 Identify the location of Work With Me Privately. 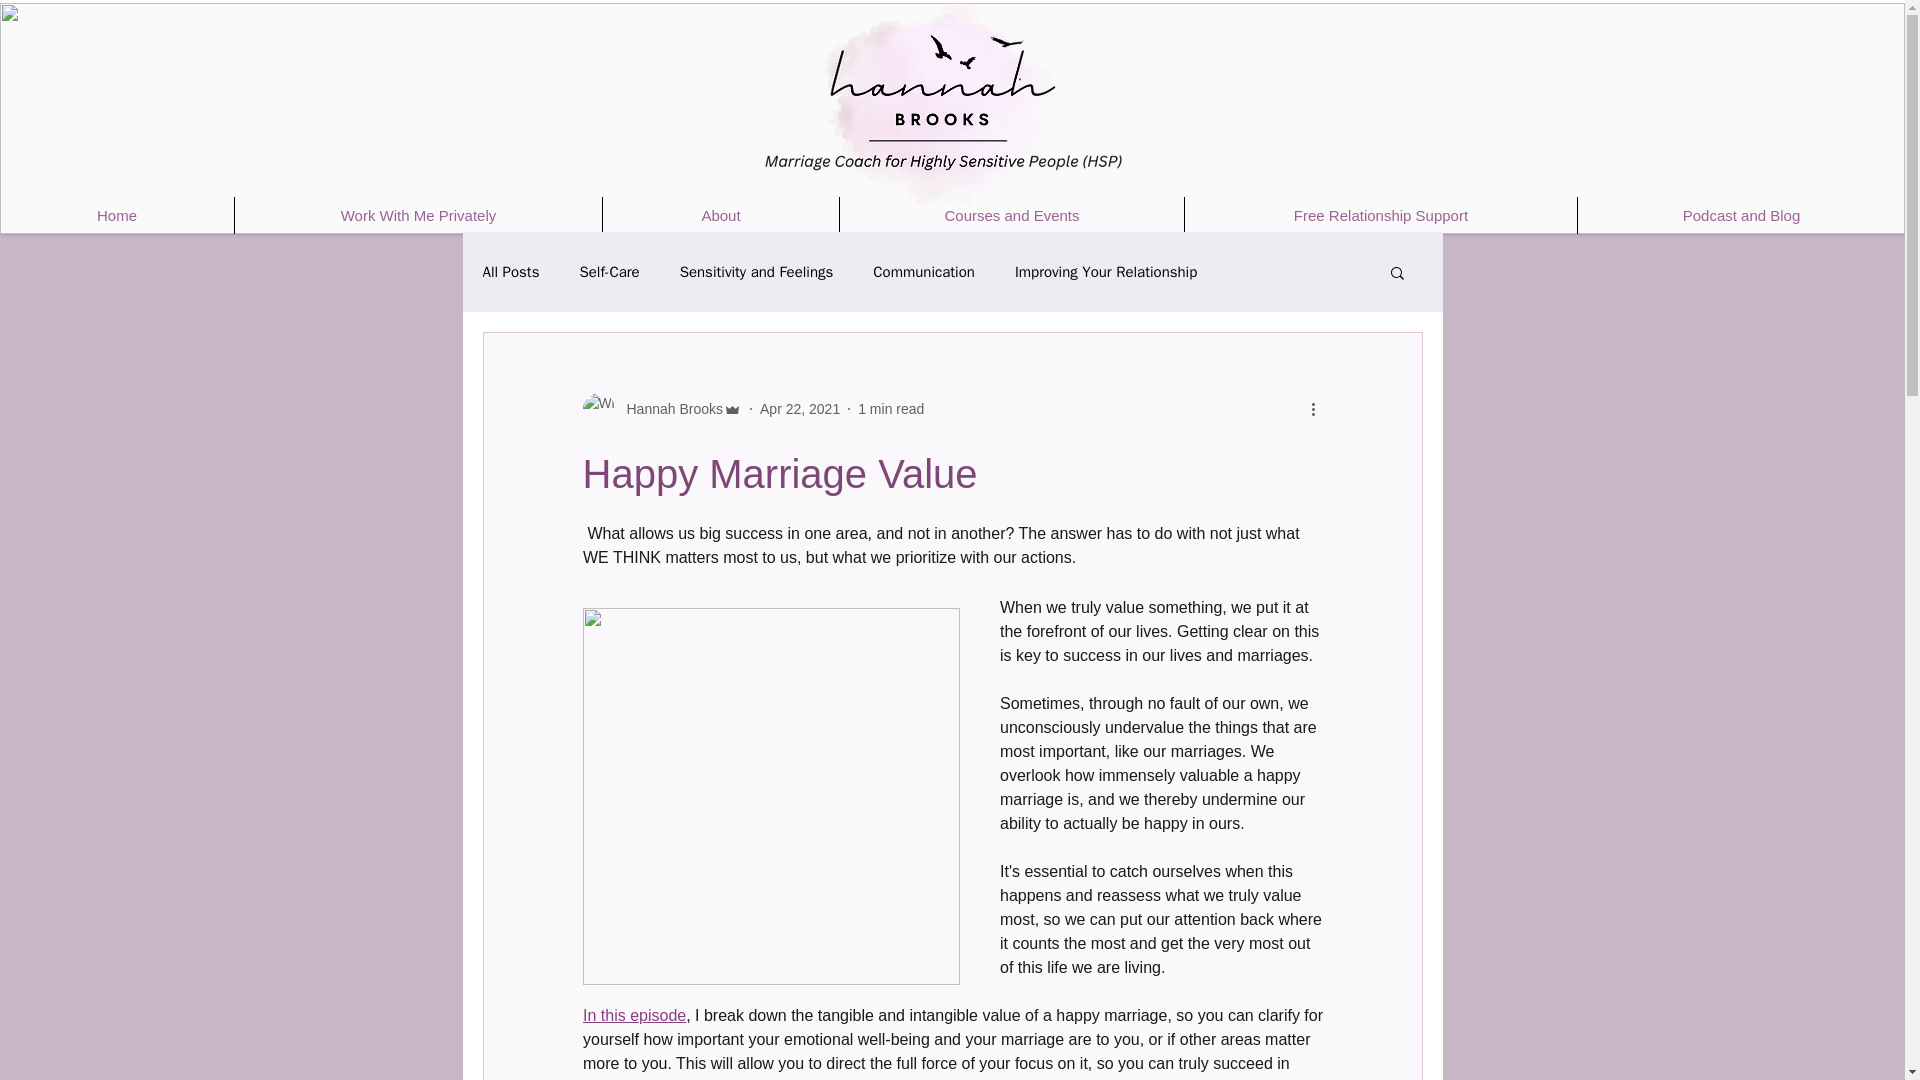
(418, 215).